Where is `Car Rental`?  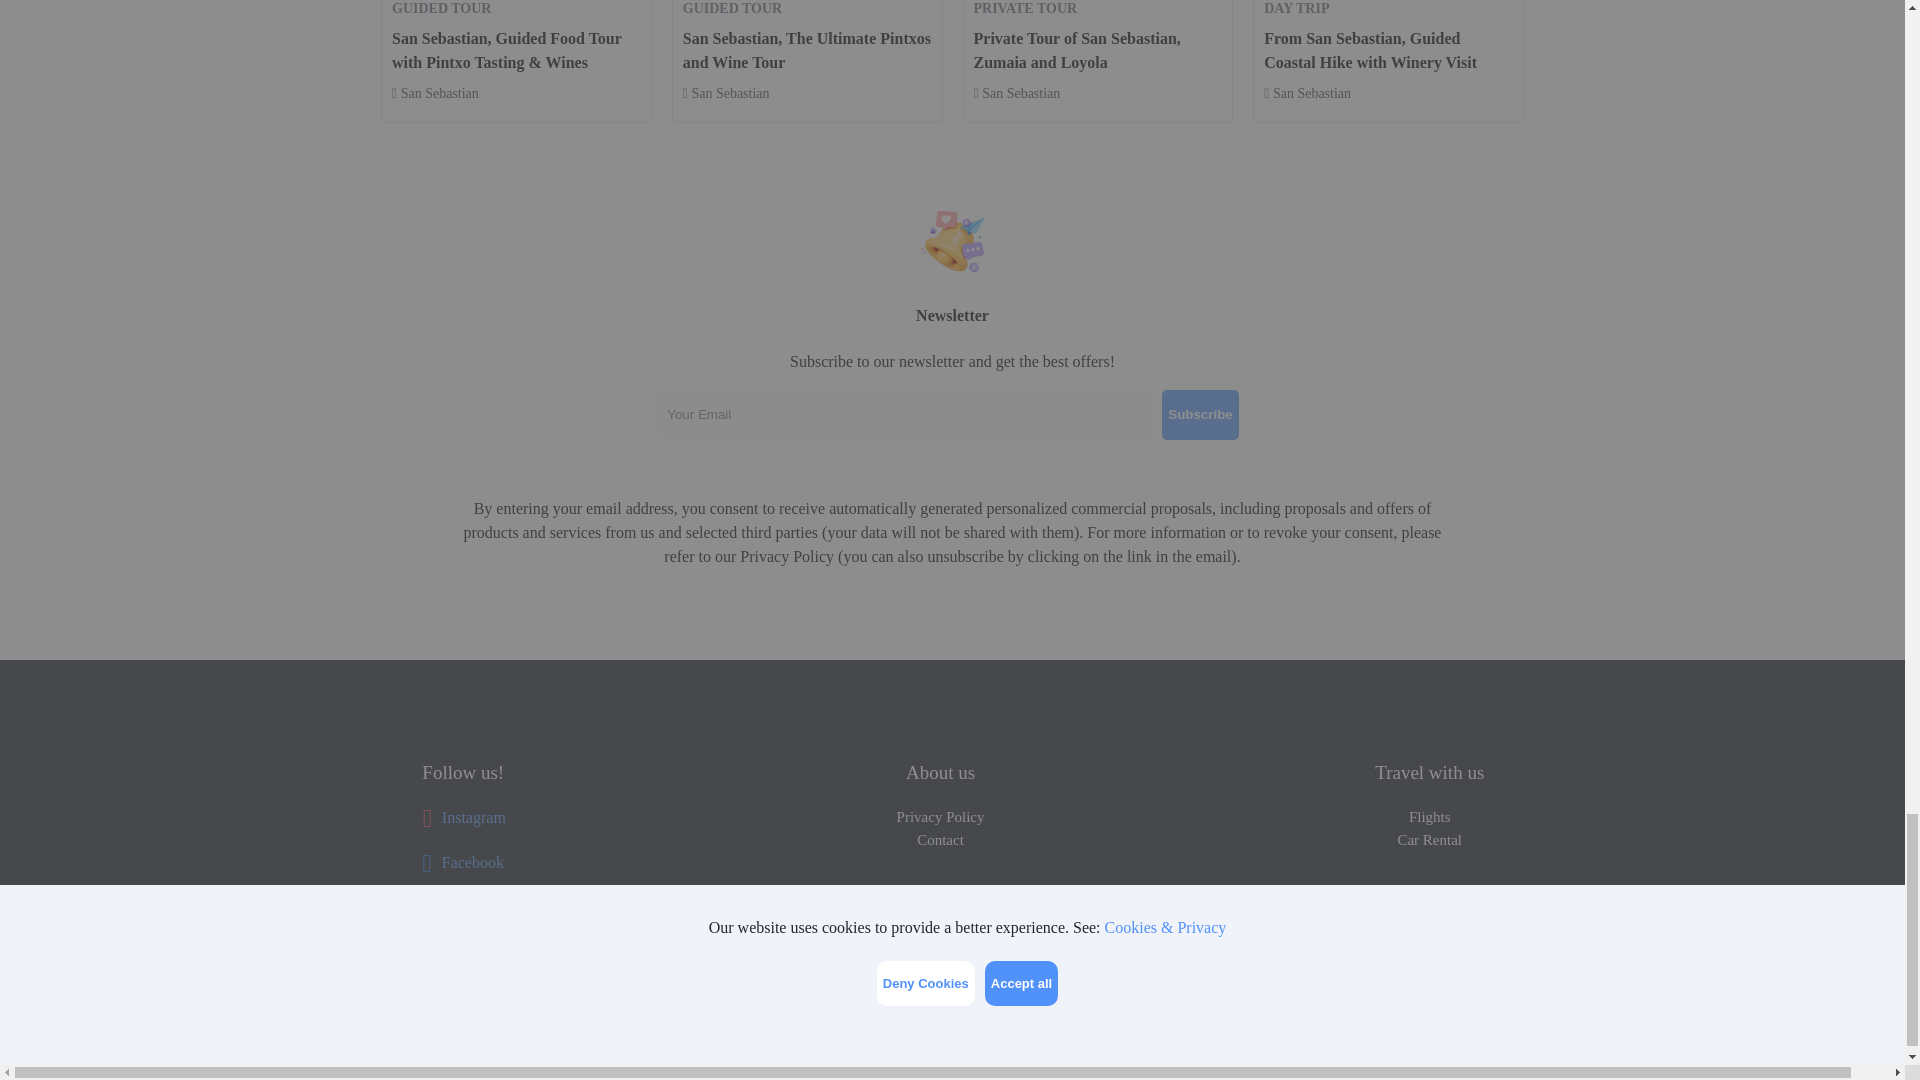 Car Rental is located at coordinates (1429, 840).